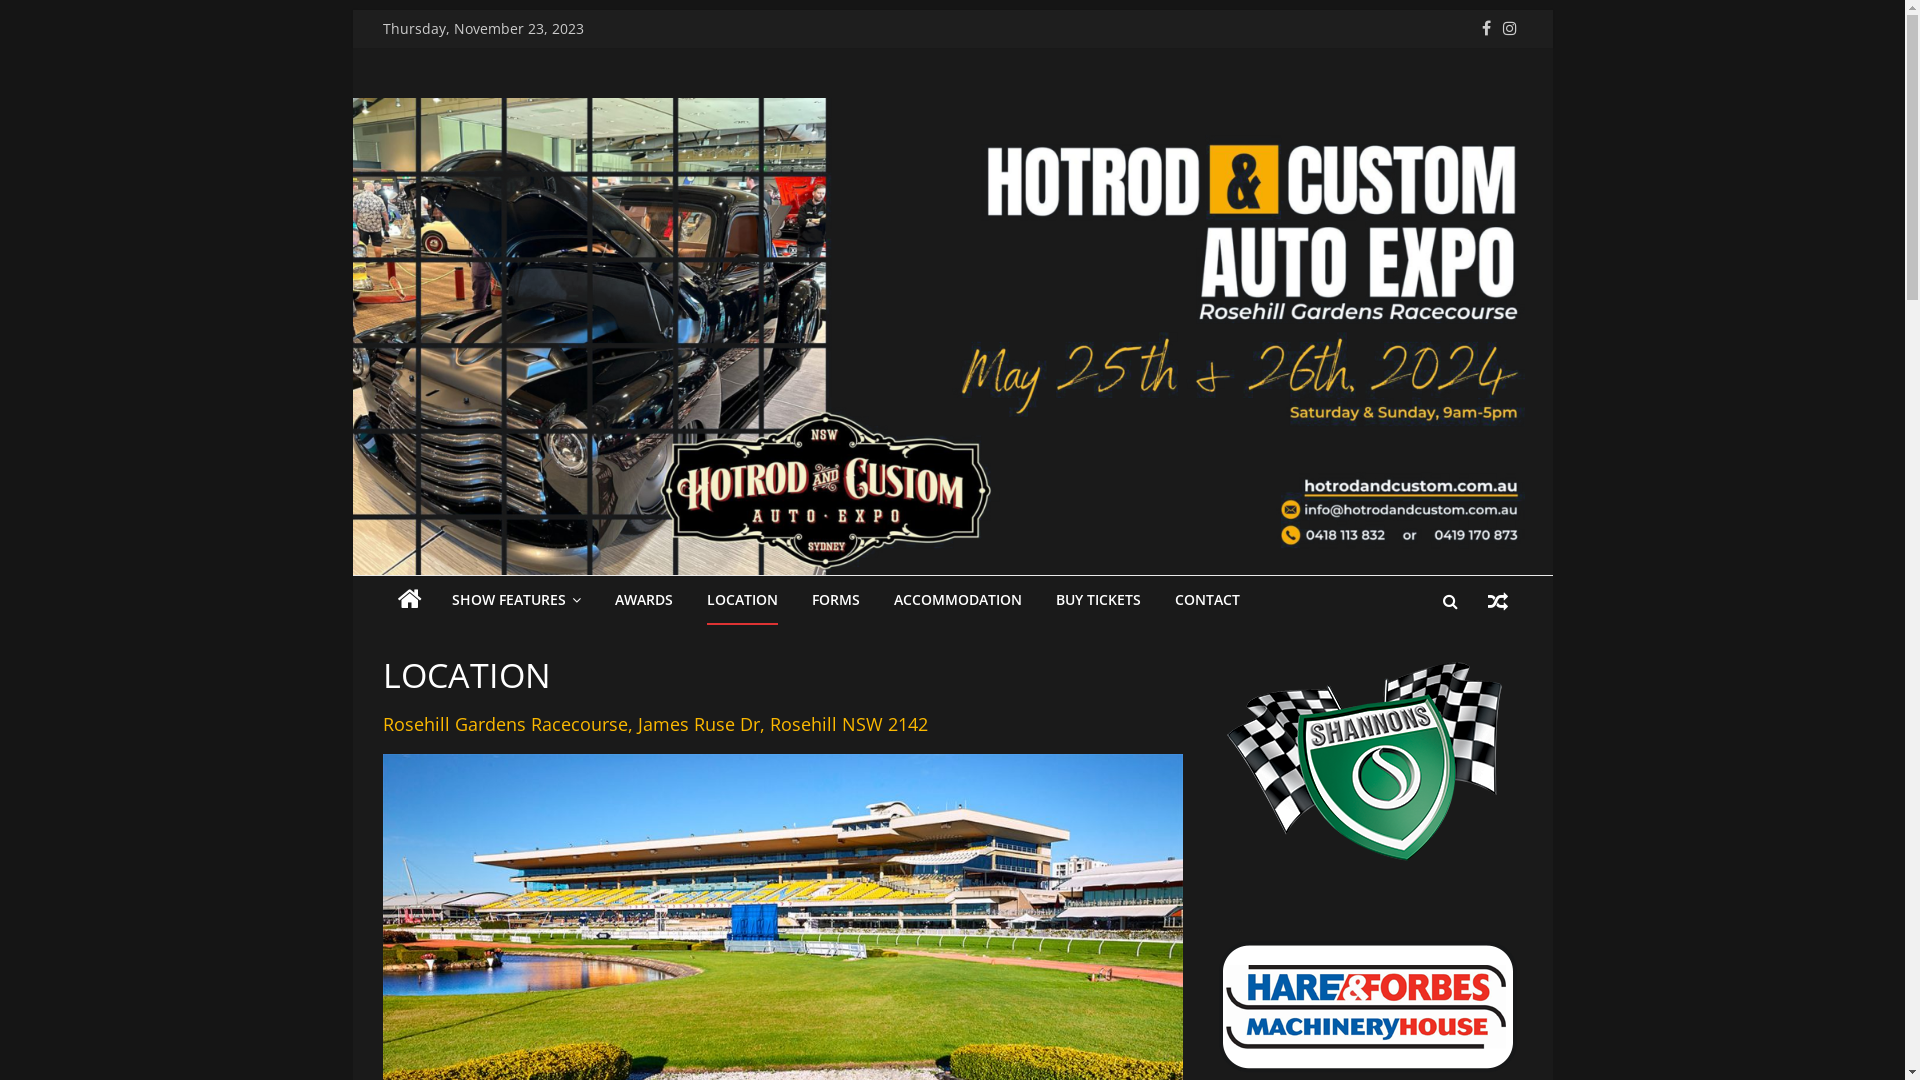  I want to click on ACCOMMODATION, so click(958, 601).